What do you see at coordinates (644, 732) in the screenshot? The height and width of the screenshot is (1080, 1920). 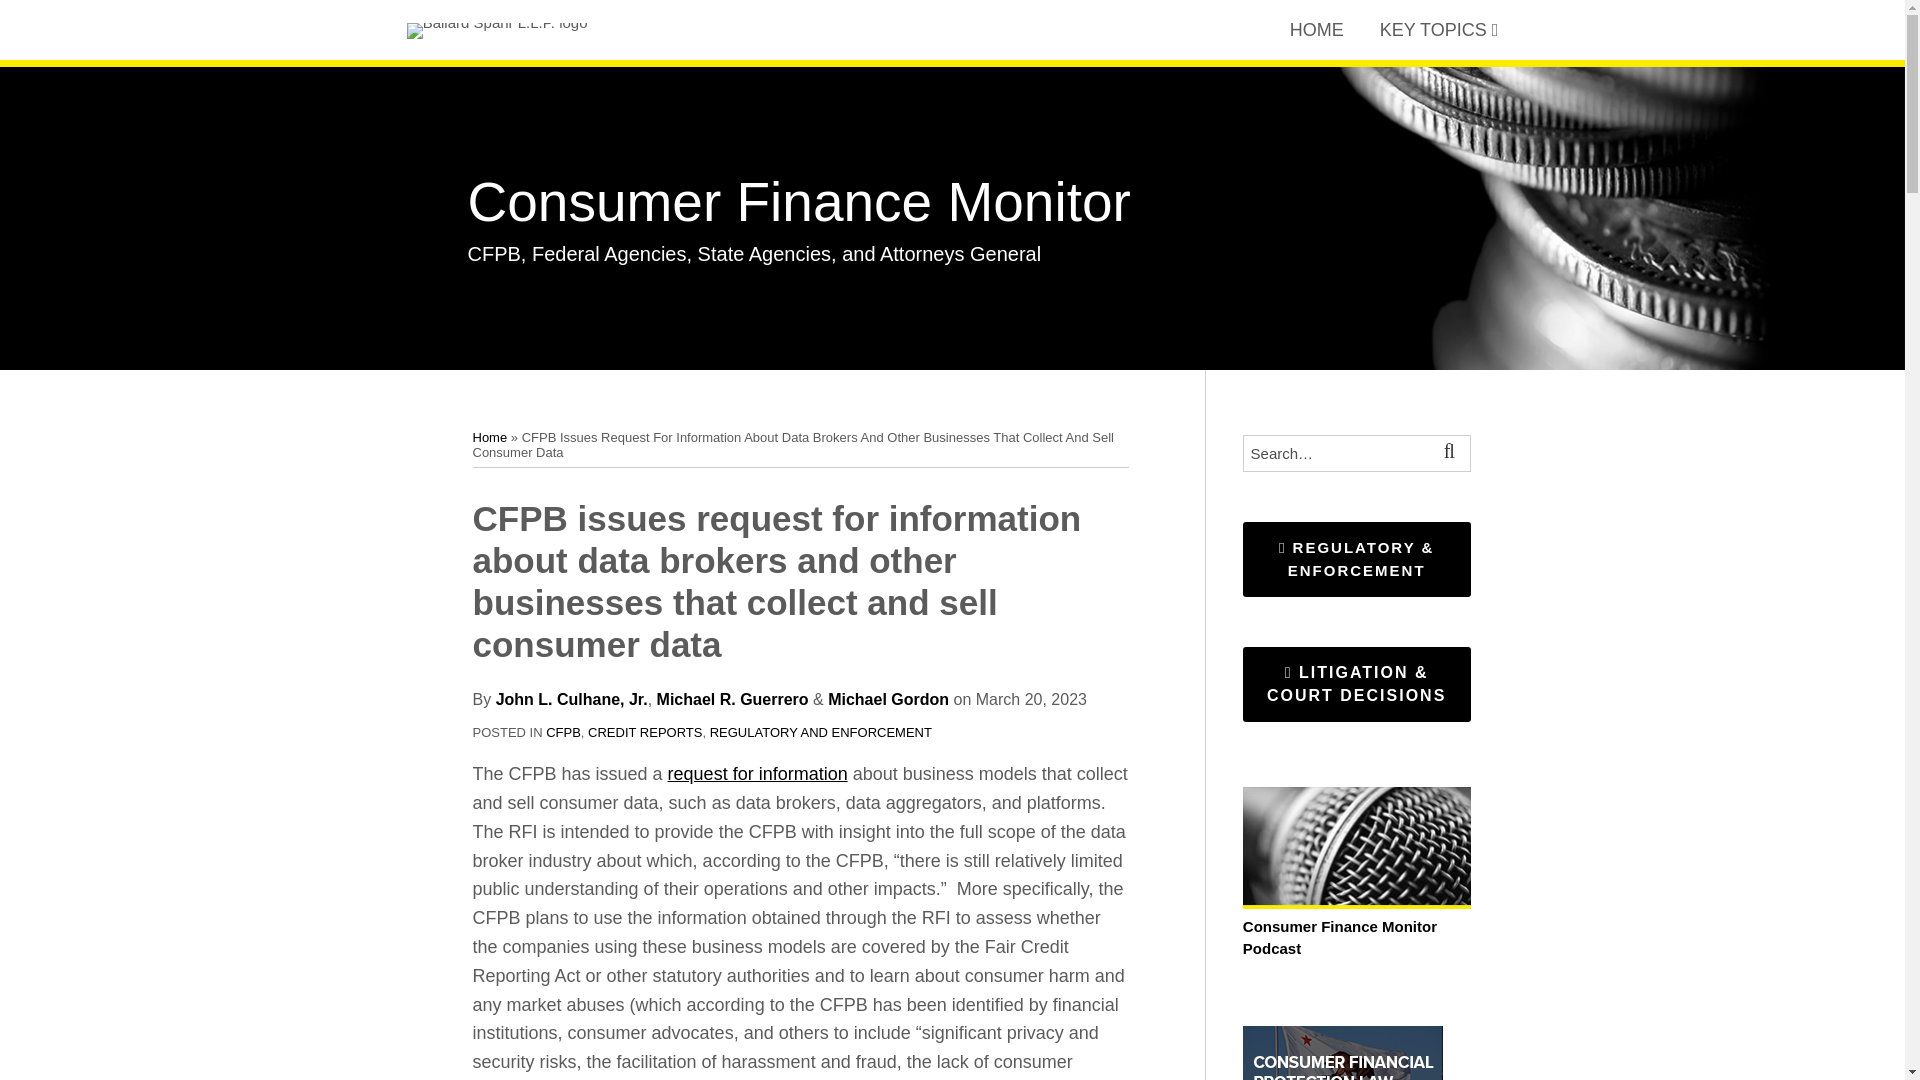 I see `CREDIT REPORTS` at bounding box center [644, 732].